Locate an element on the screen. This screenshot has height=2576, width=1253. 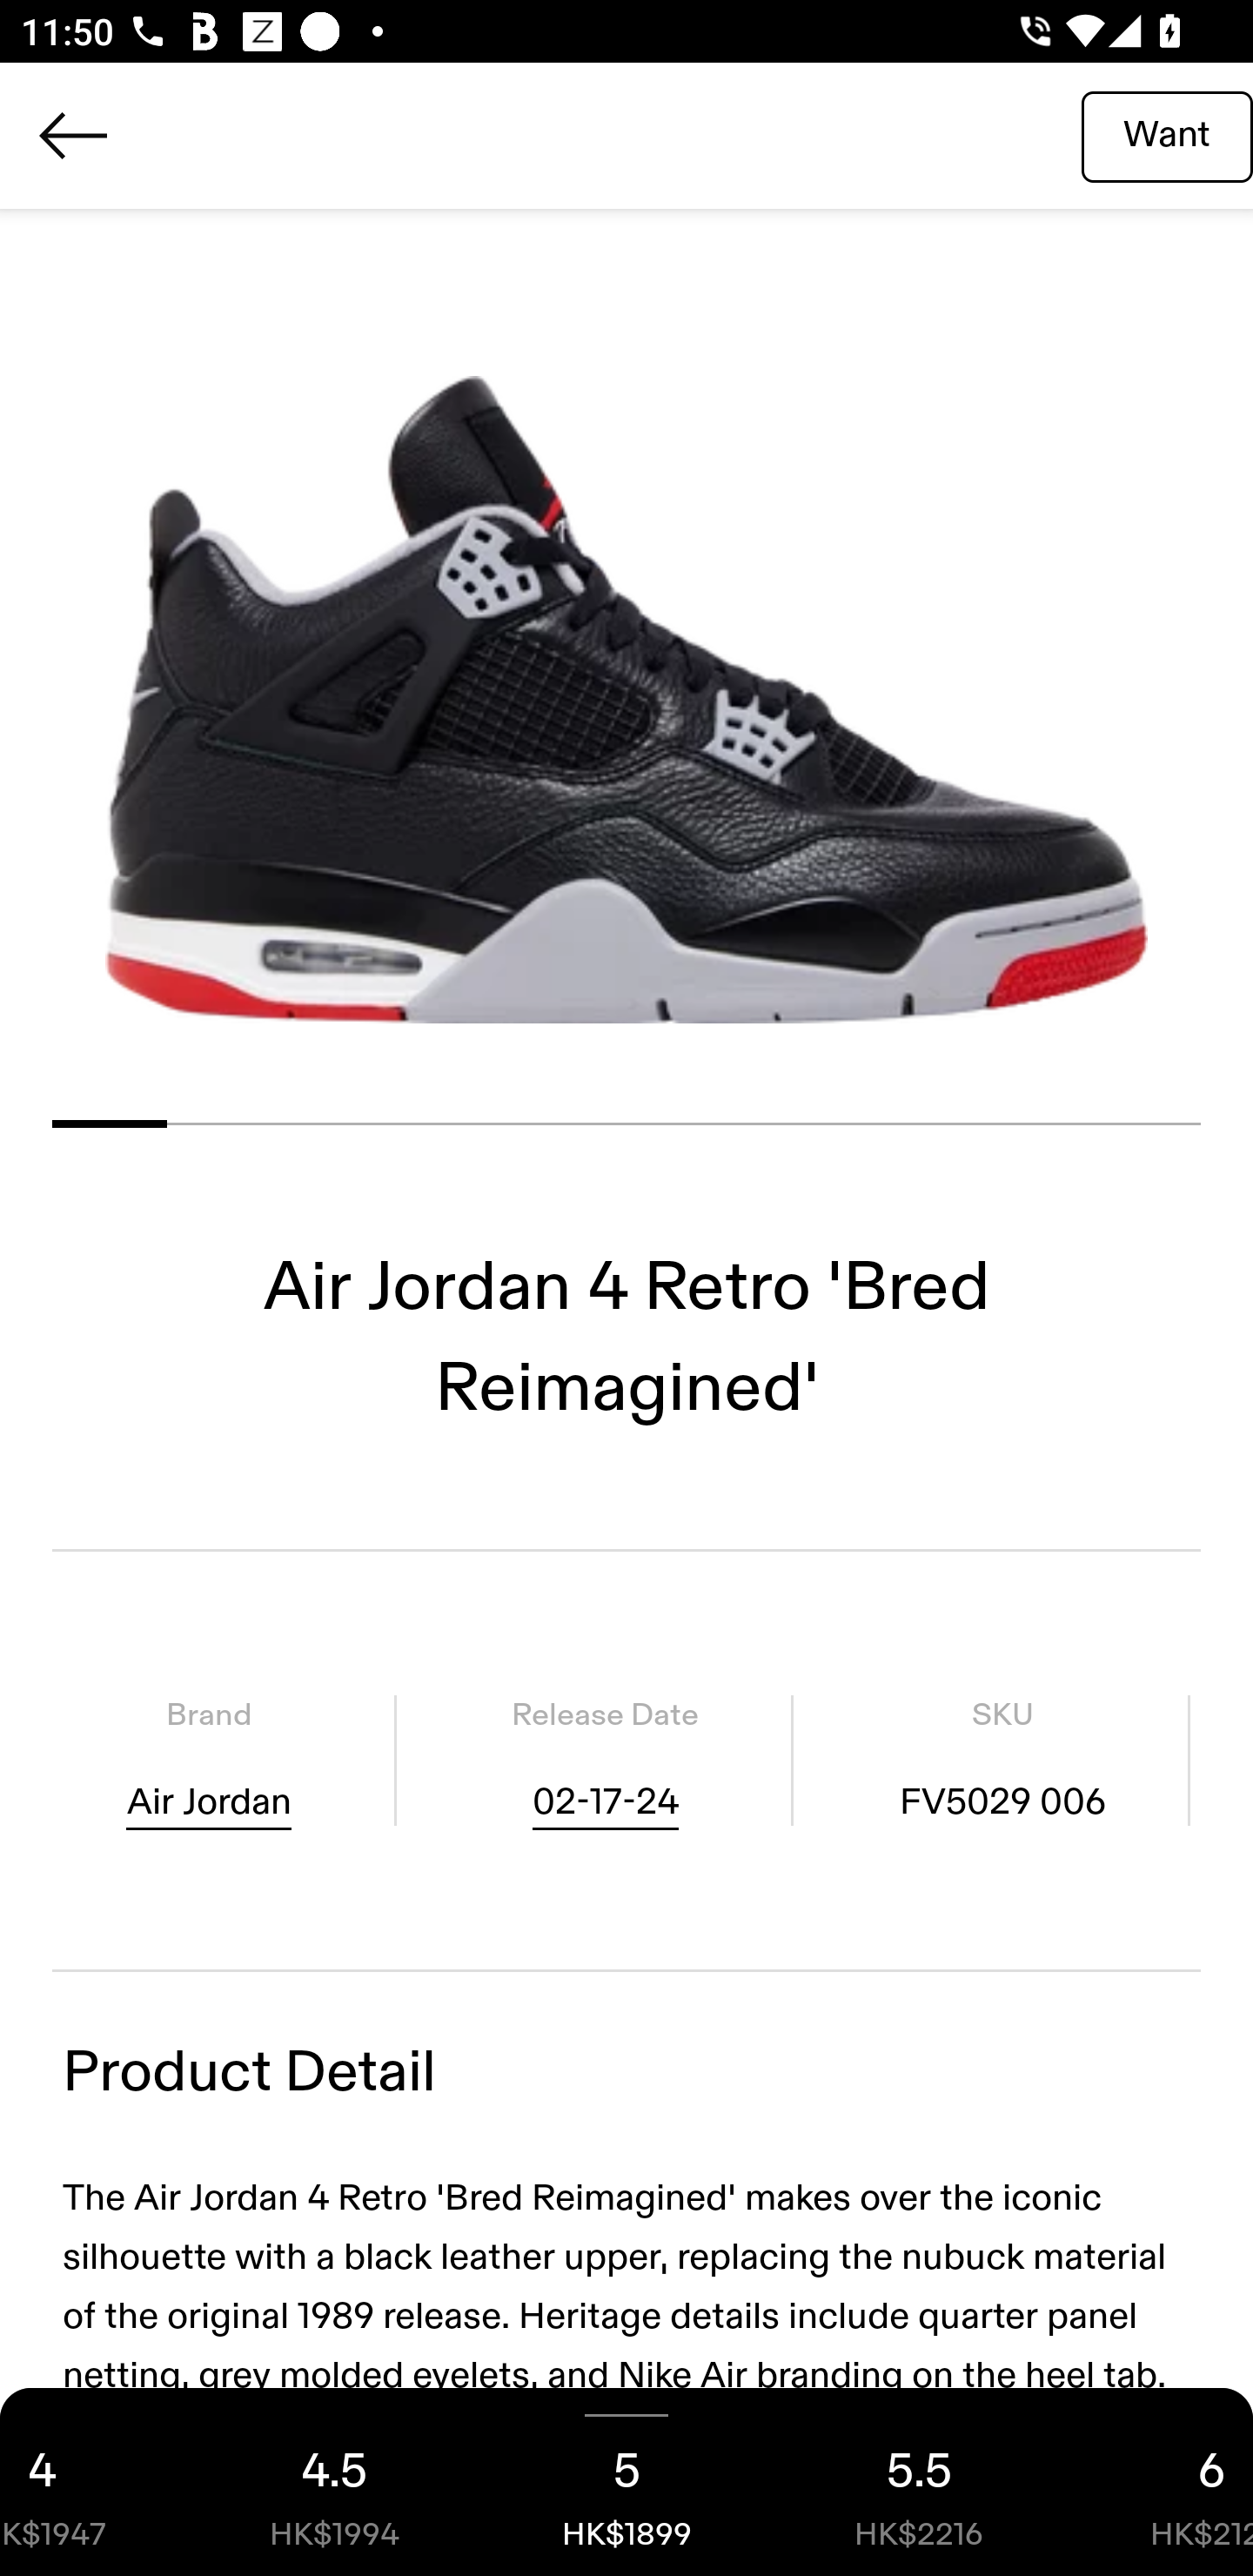
Want is located at coordinates (1167, 135).